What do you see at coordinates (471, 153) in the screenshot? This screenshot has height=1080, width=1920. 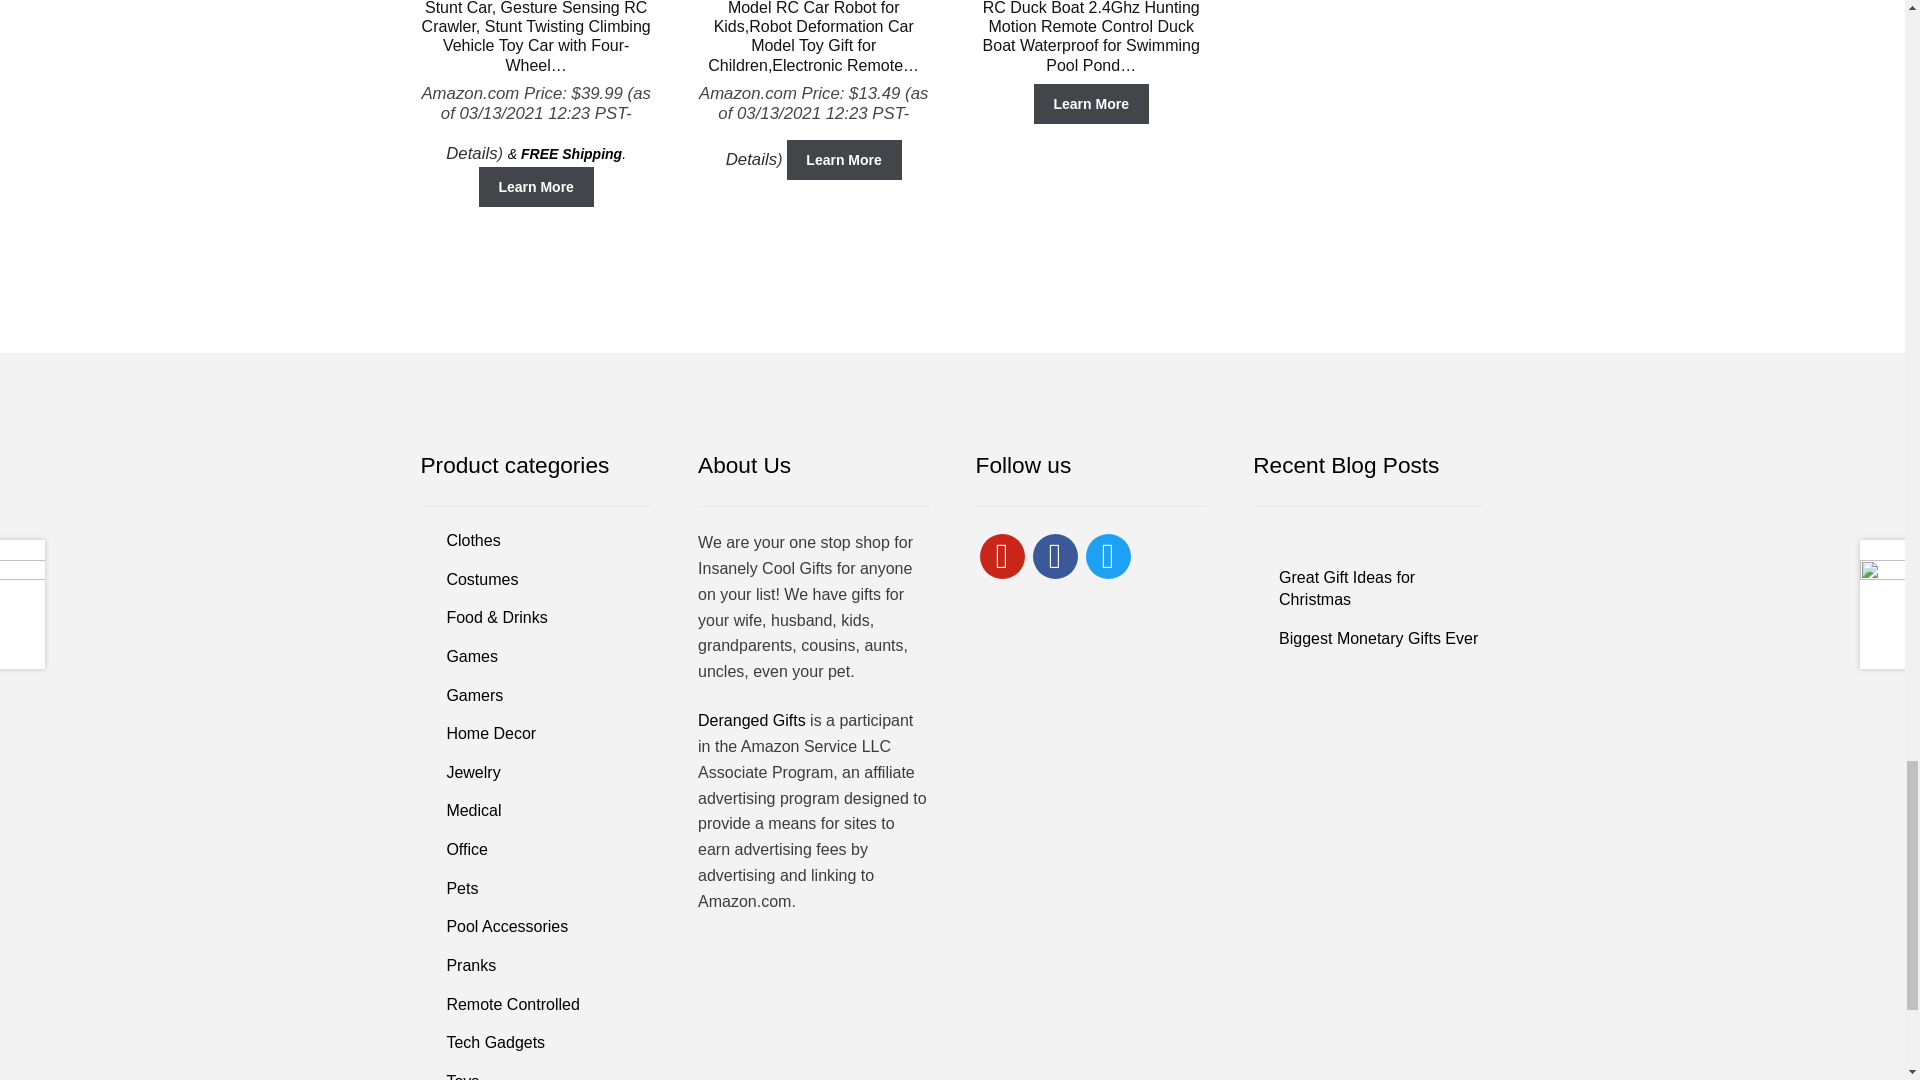 I see `Details` at bounding box center [471, 153].